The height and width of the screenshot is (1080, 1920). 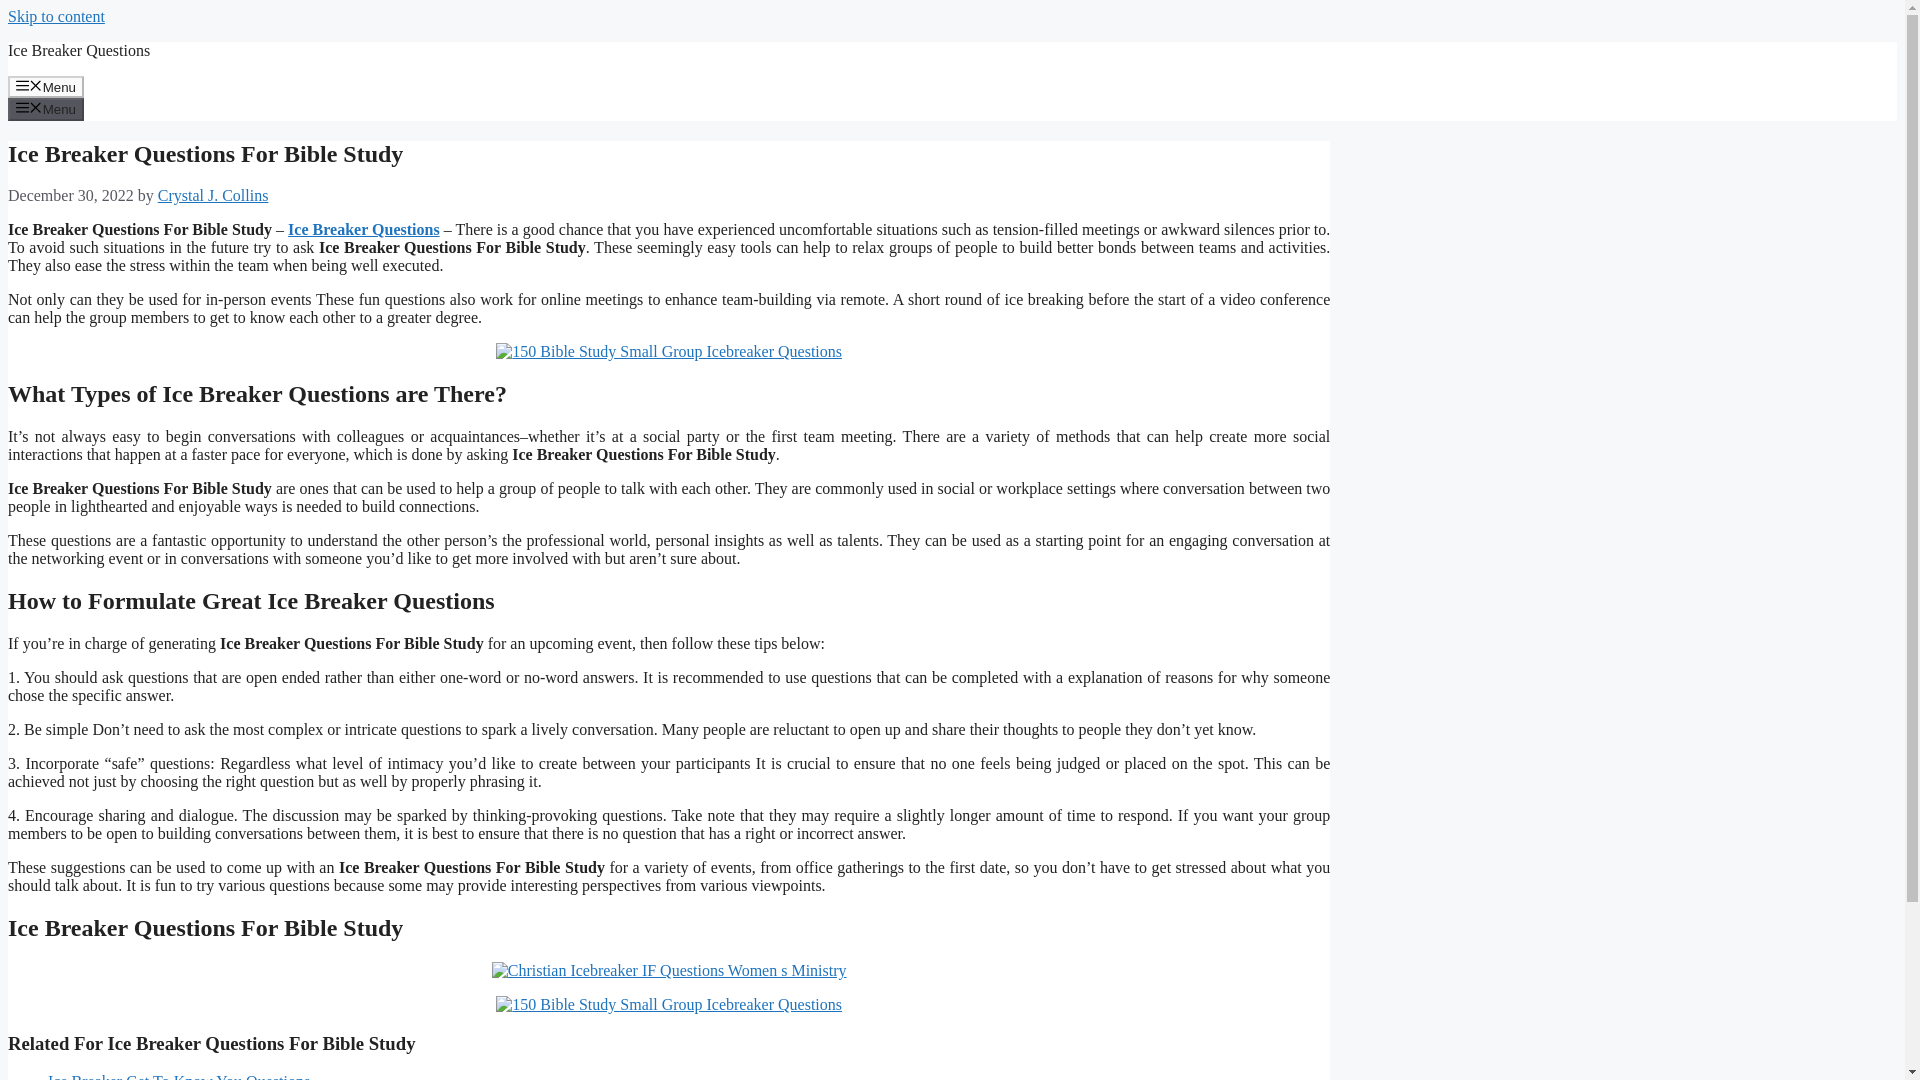 What do you see at coordinates (46, 86) in the screenshot?
I see `Menu` at bounding box center [46, 86].